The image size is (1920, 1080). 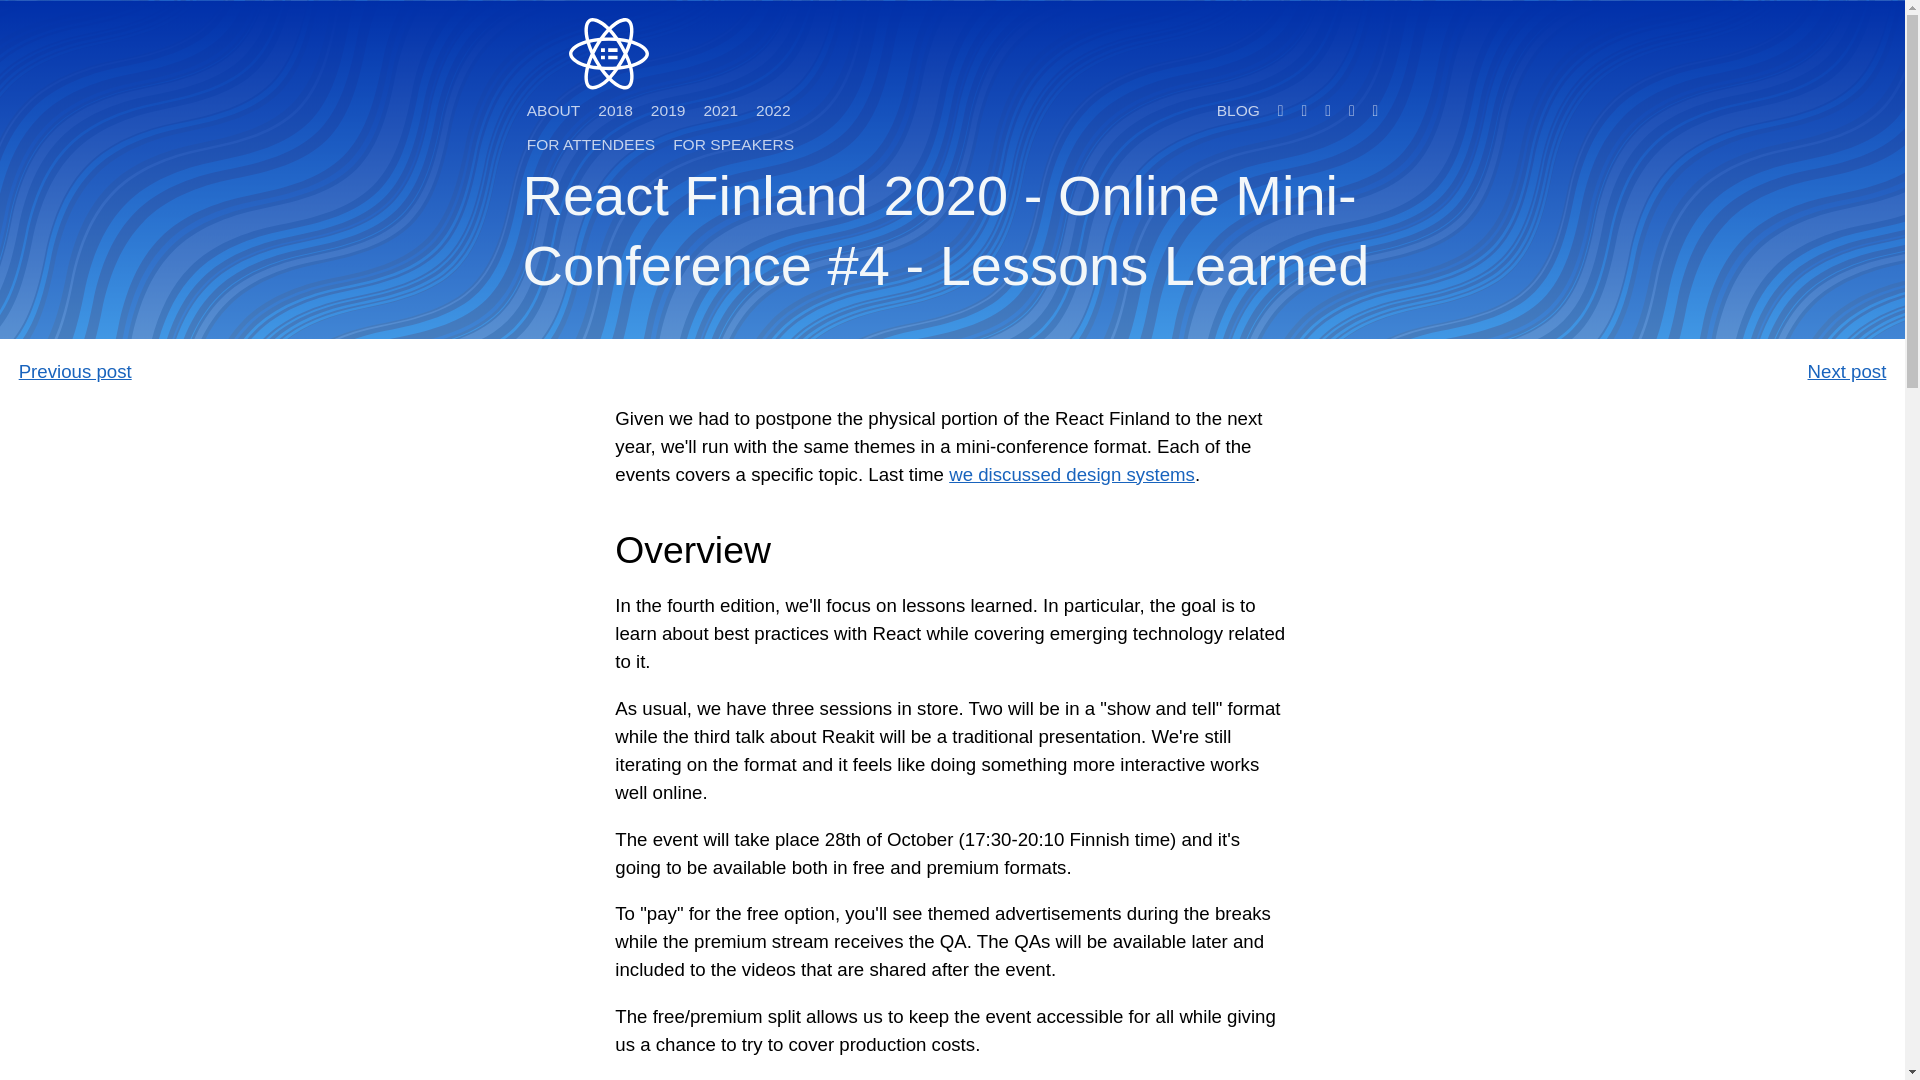 What do you see at coordinates (773, 110) in the screenshot?
I see `2022` at bounding box center [773, 110].